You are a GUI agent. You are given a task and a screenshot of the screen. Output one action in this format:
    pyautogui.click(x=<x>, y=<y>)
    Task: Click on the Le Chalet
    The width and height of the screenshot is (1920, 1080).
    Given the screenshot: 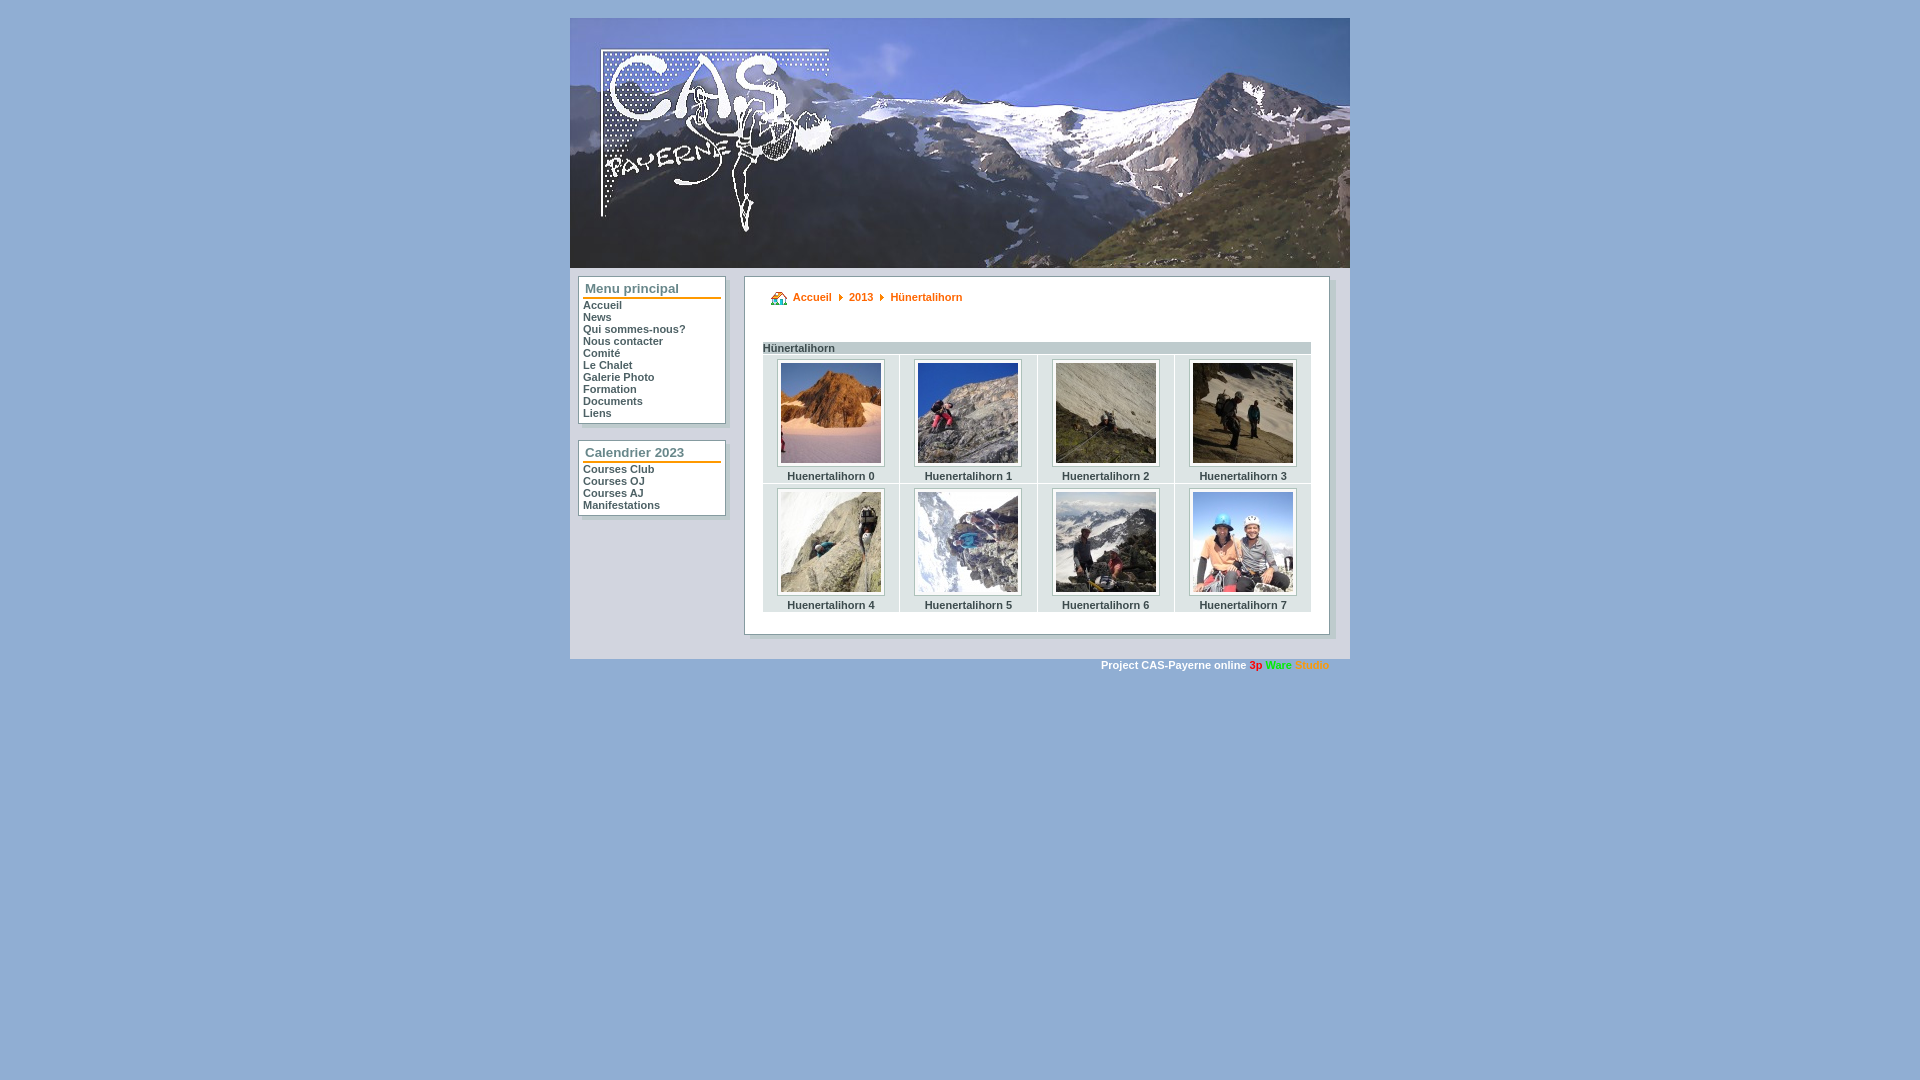 What is the action you would take?
    pyautogui.click(x=608, y=365)
    